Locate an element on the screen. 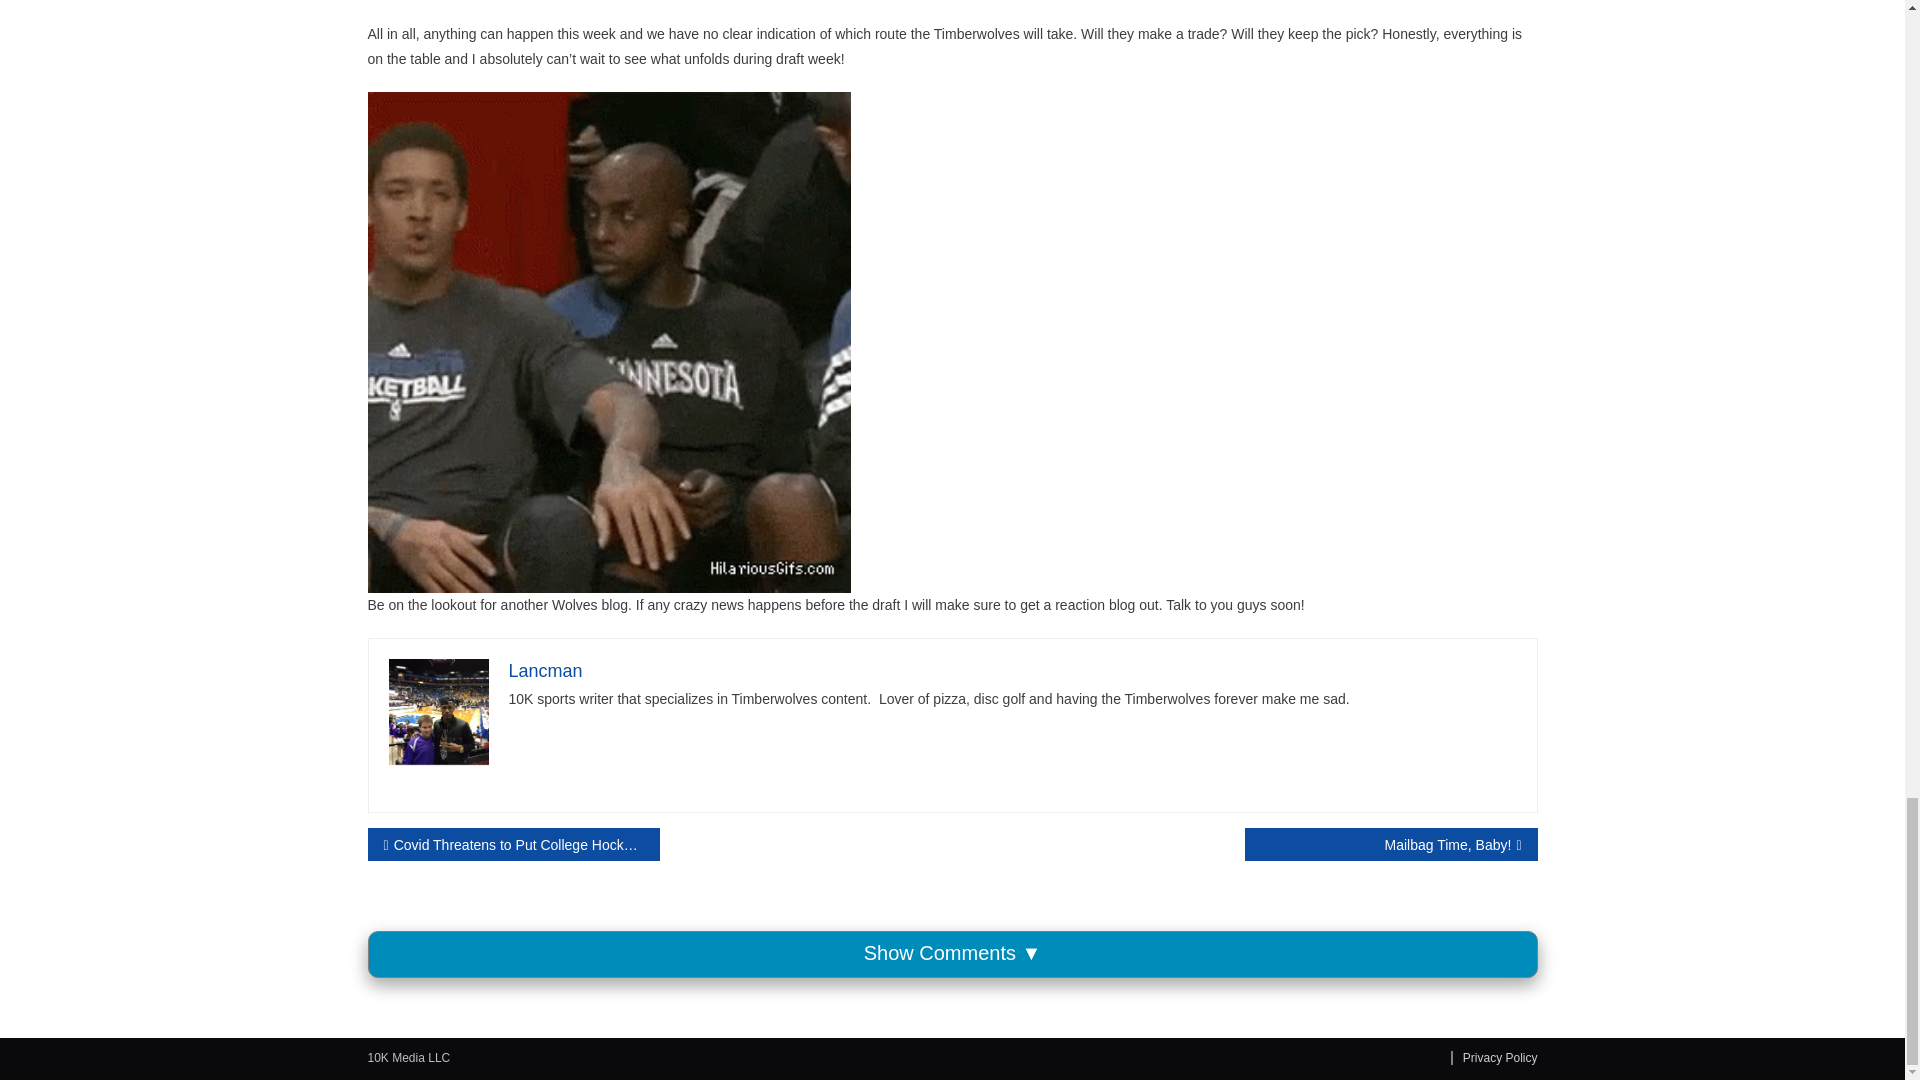 This screenshot has width=1920, height=1080. Lancman is located at coordinates (544, 670).